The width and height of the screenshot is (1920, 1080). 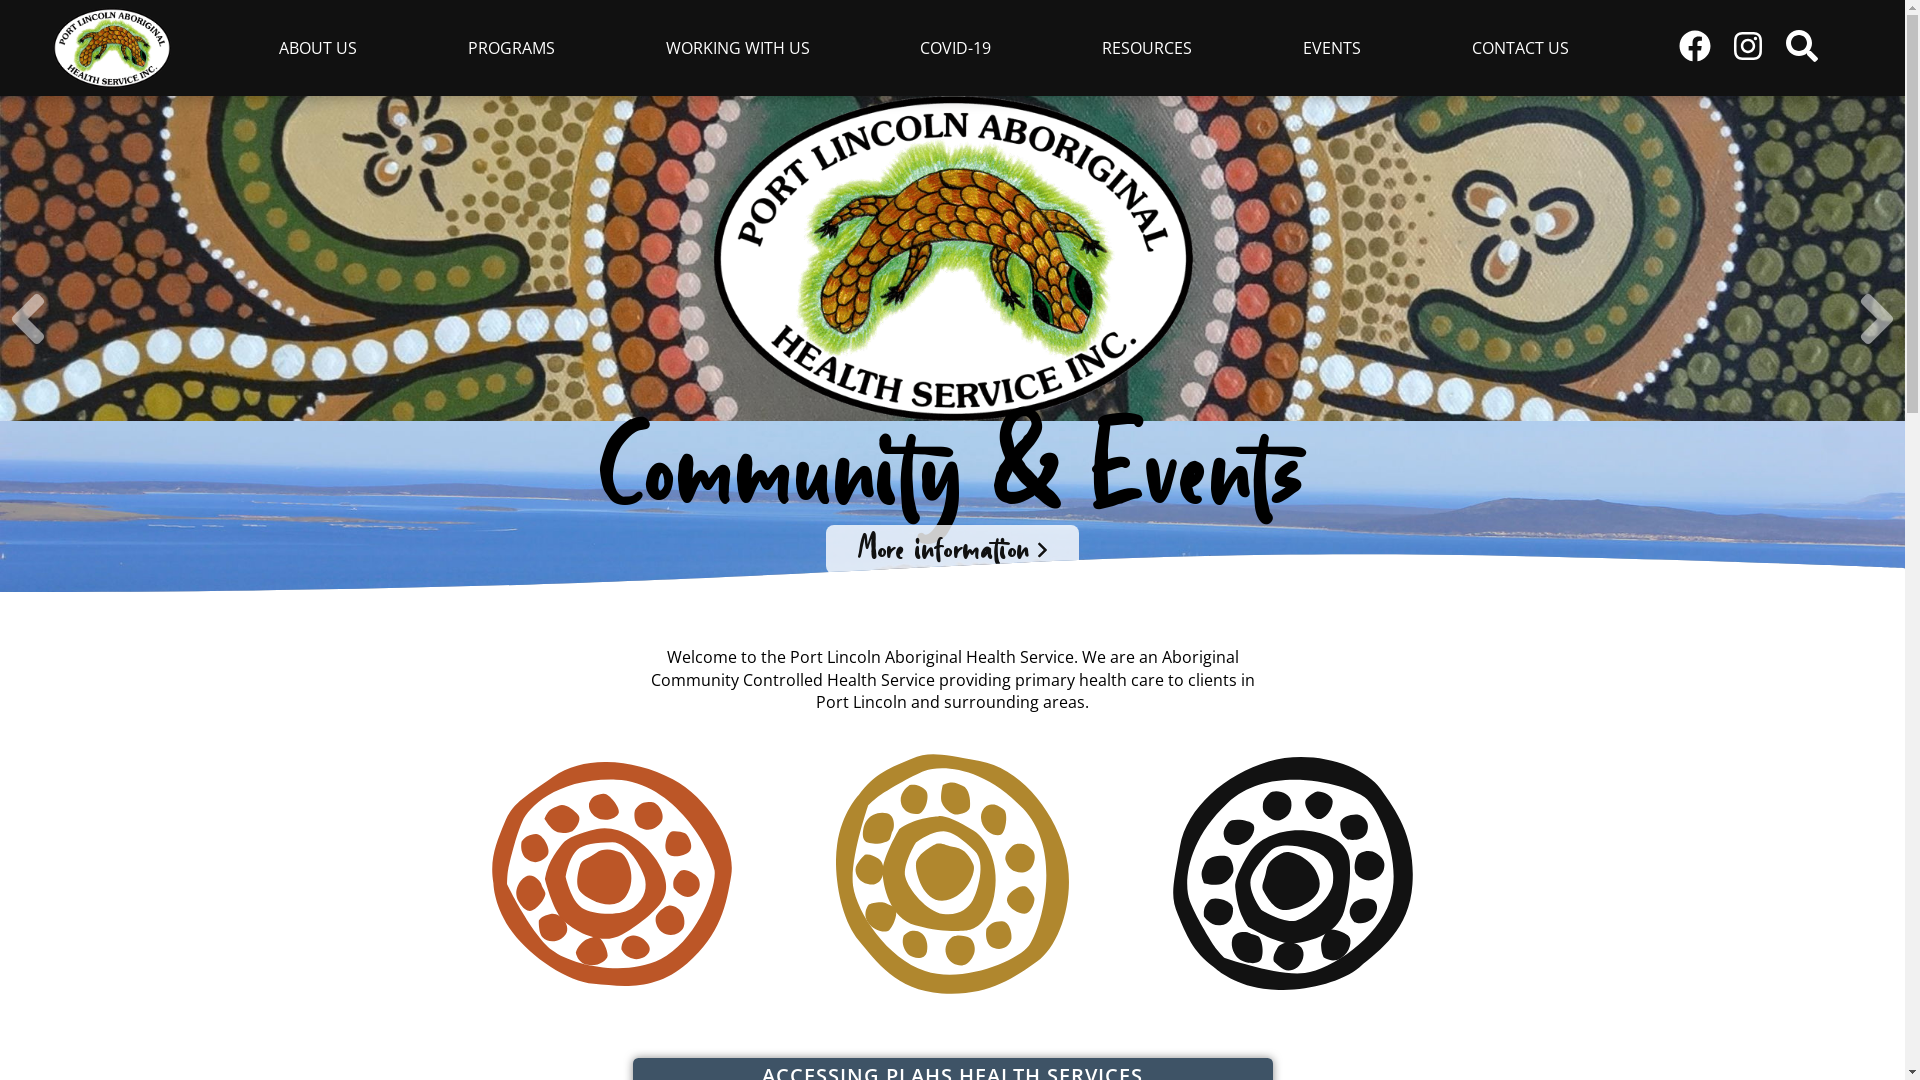 What do you see at coordinates (952, 735) in the screenshot?
I see `Information and resources` at bounding box center [952, 735].